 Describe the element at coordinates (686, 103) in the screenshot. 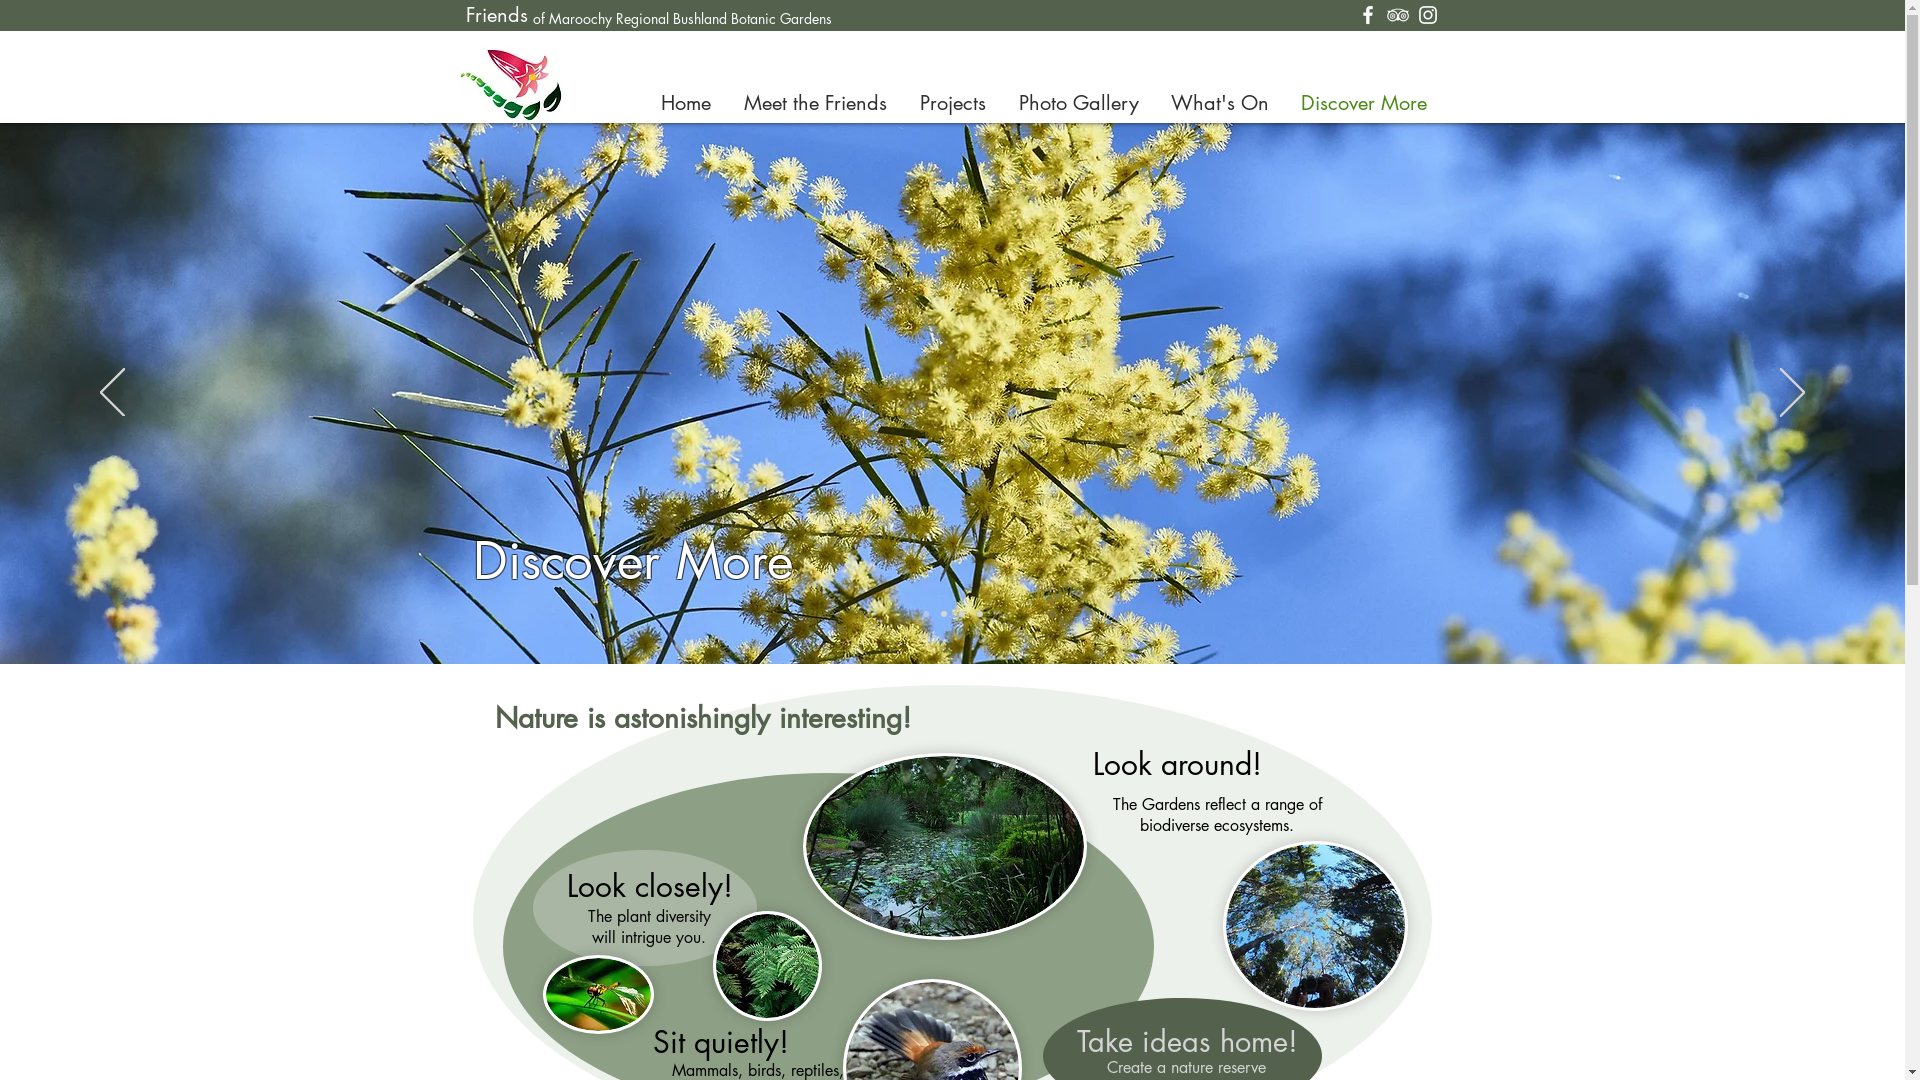

I see `Home` at that location.